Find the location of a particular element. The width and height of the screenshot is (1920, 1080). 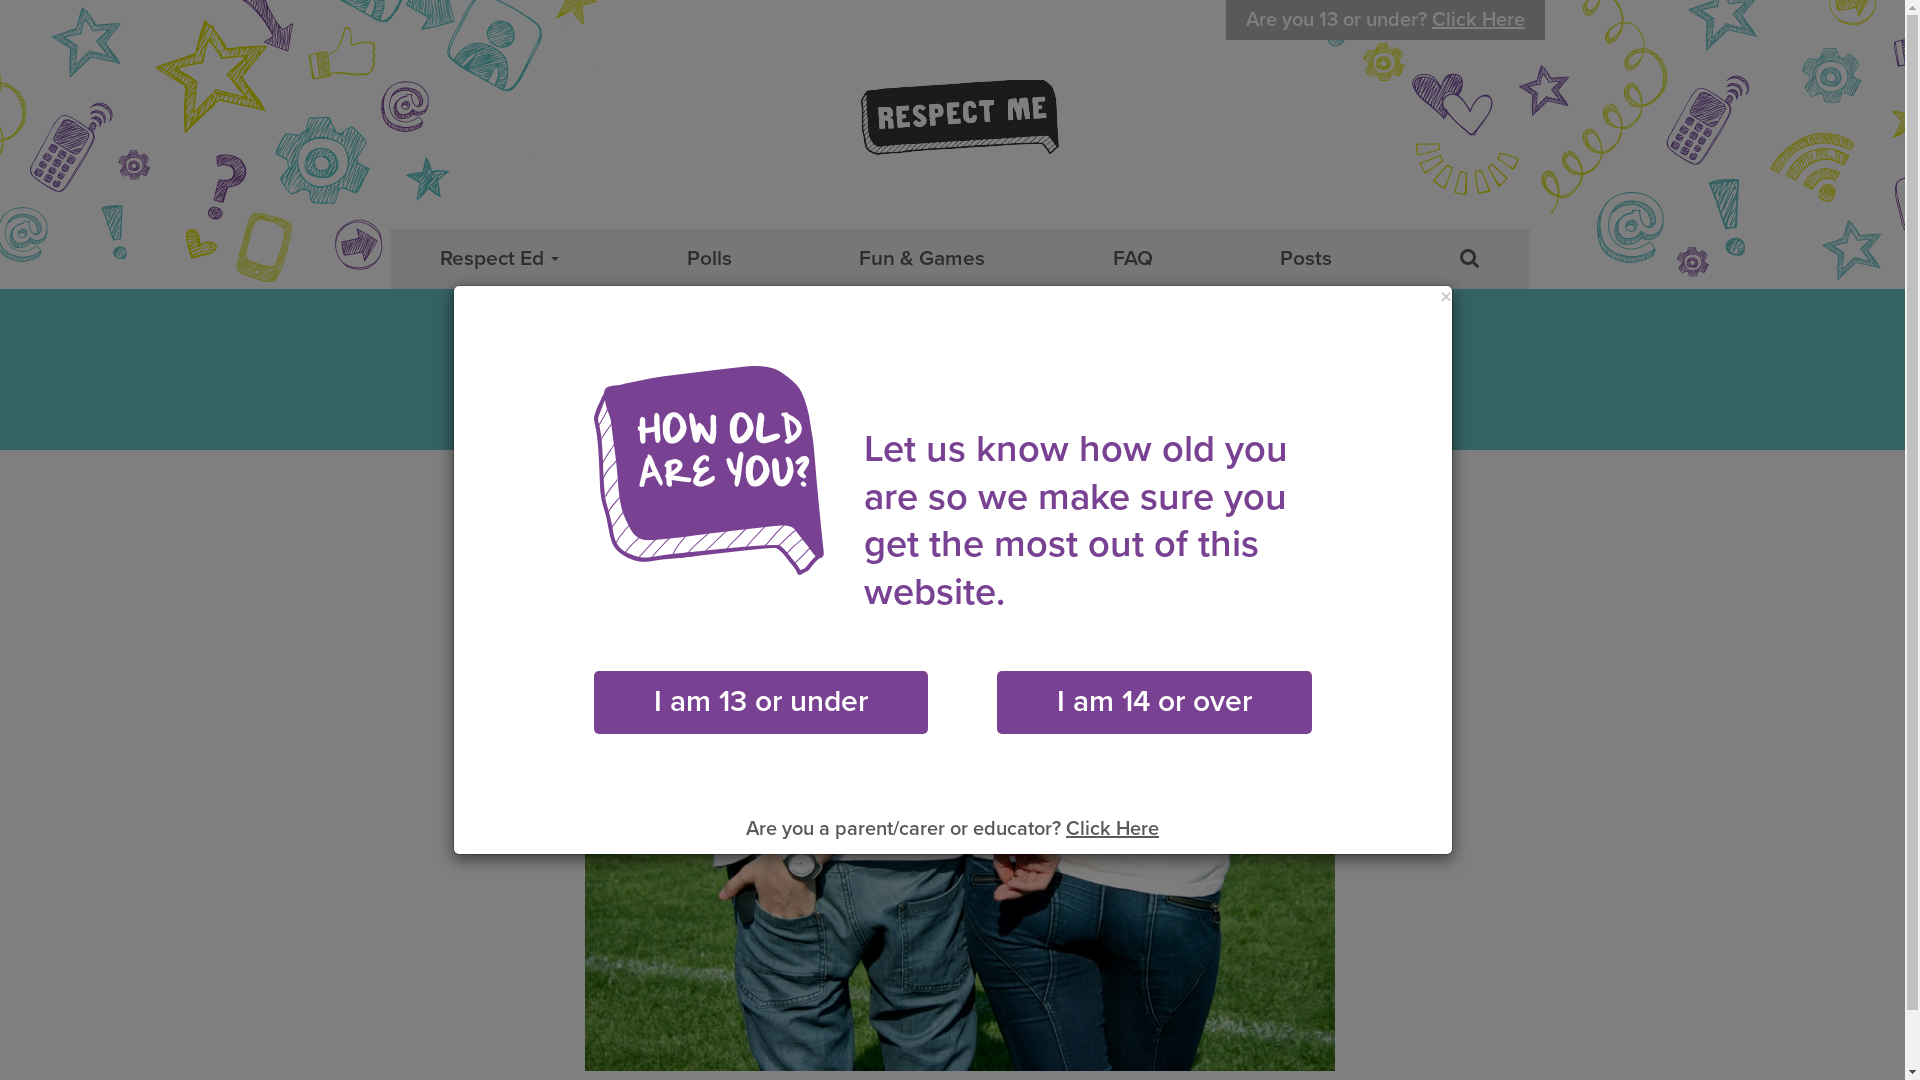

BACK is located at coordinates (642, 532).